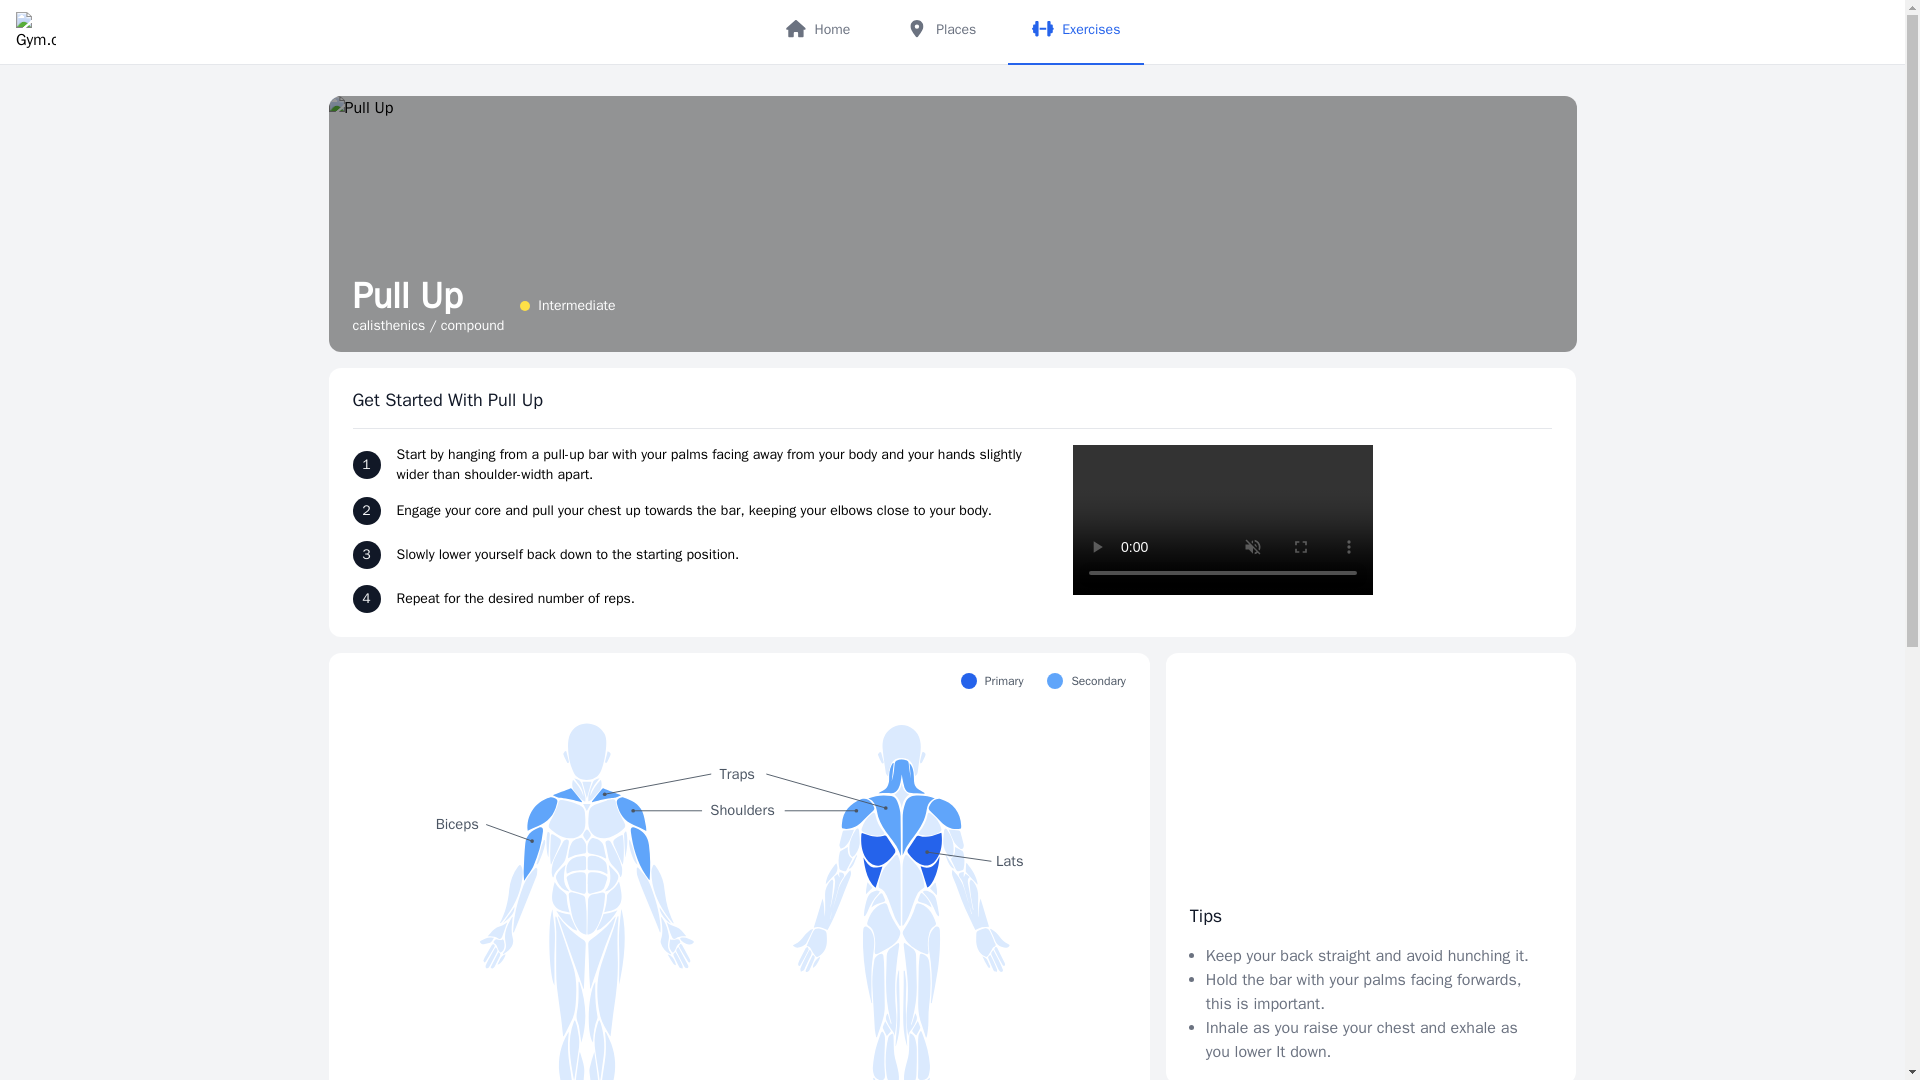 Image resolution: width=1920 pixels, height=1080 pixels. I want to click on Exercises, so click(1076, 32).